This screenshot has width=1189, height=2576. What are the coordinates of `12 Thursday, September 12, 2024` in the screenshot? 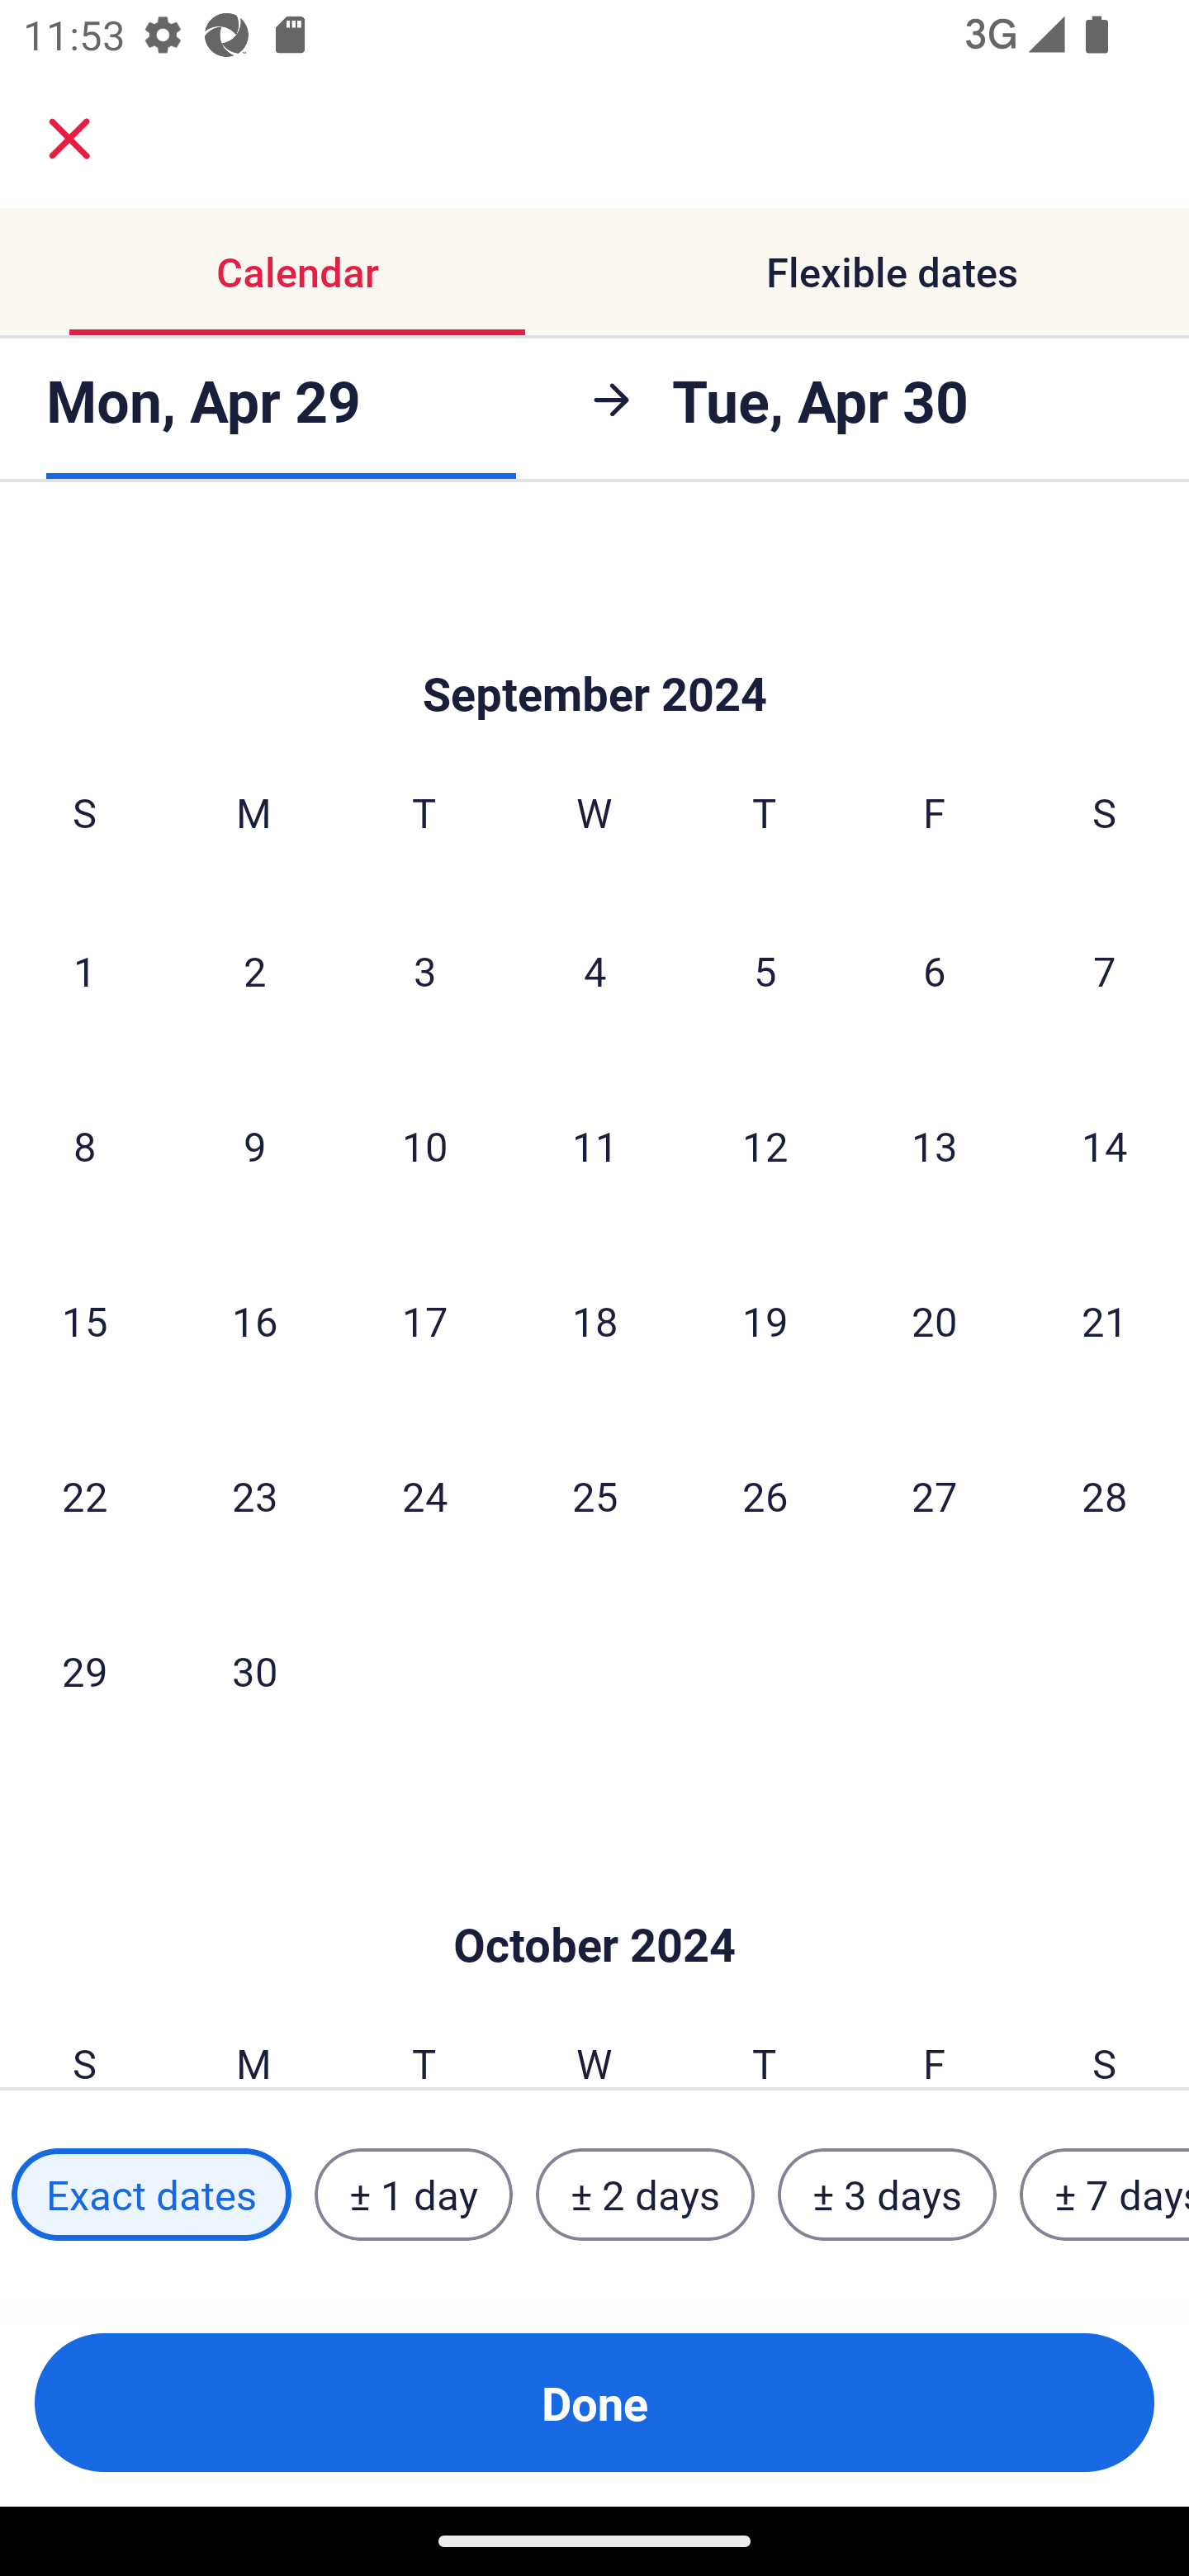 It's located at (765, 1146).